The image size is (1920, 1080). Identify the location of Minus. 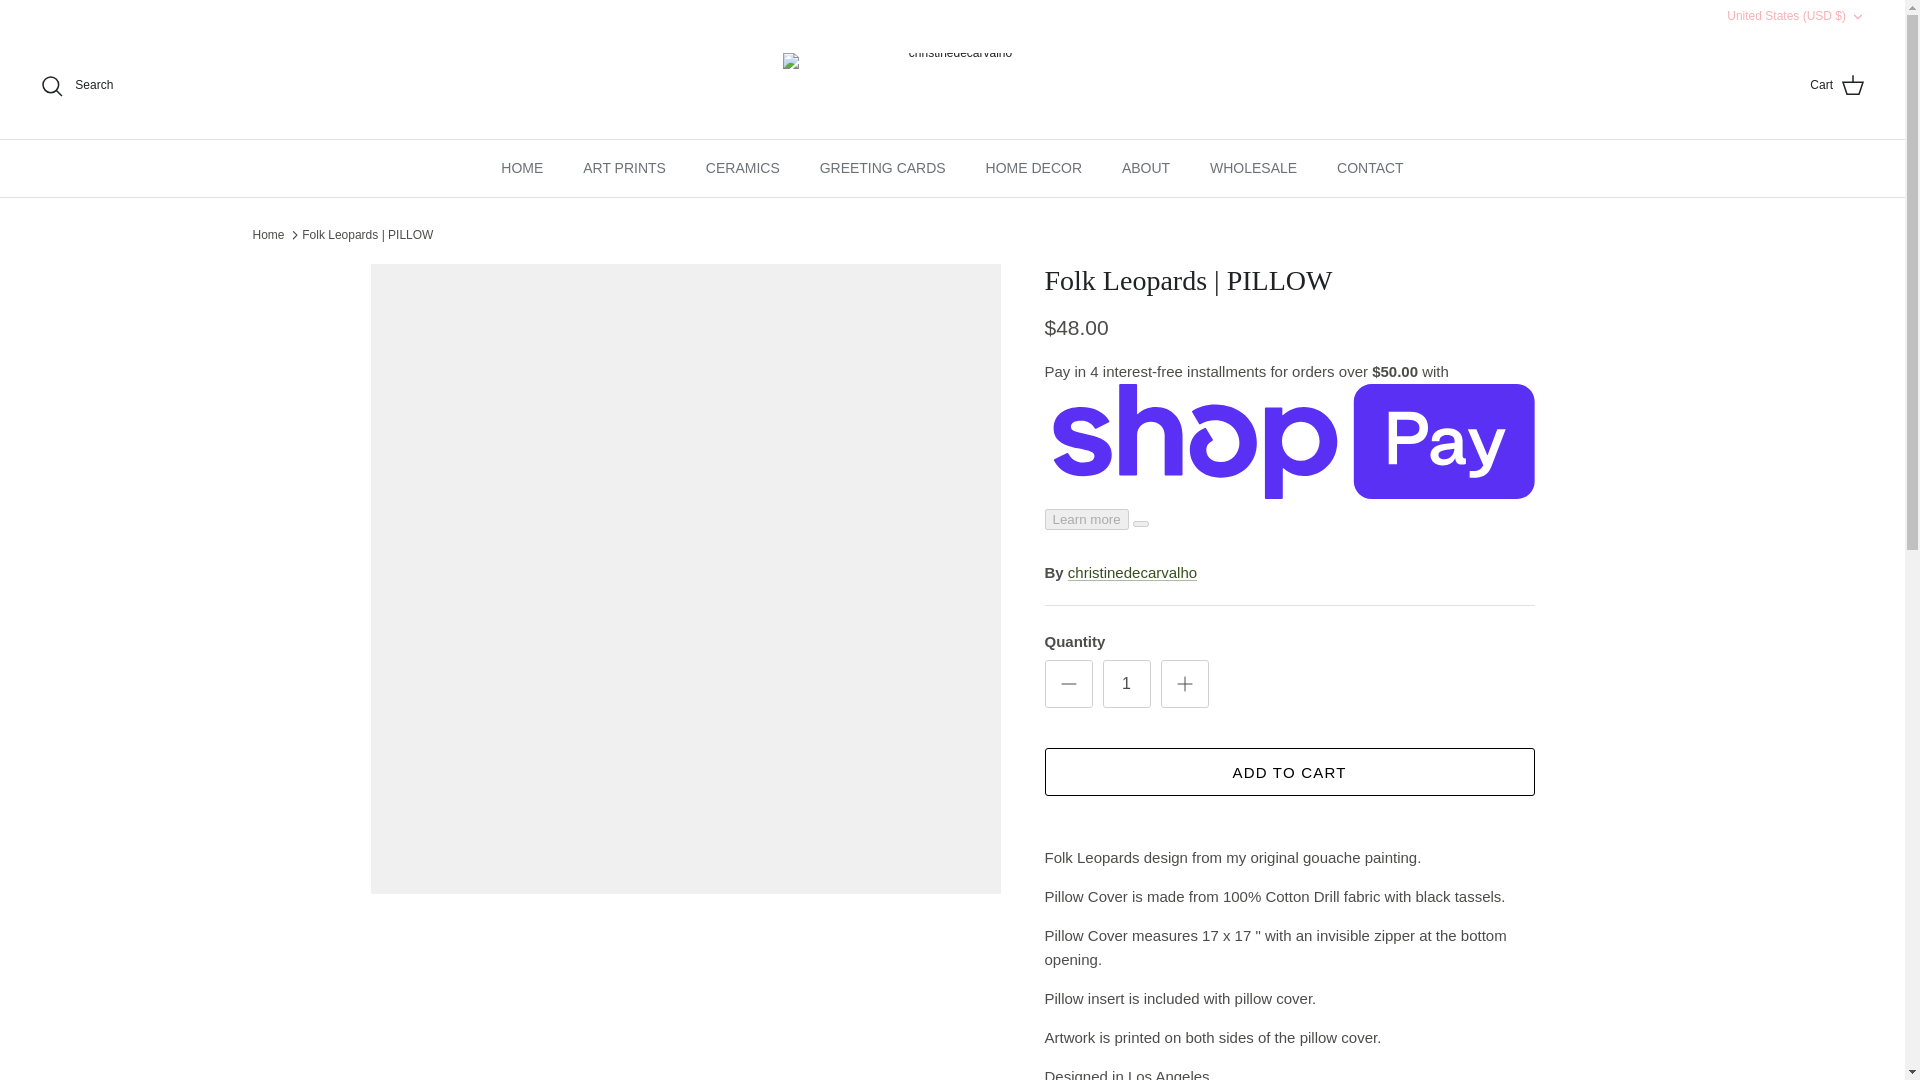
(1068, 683).